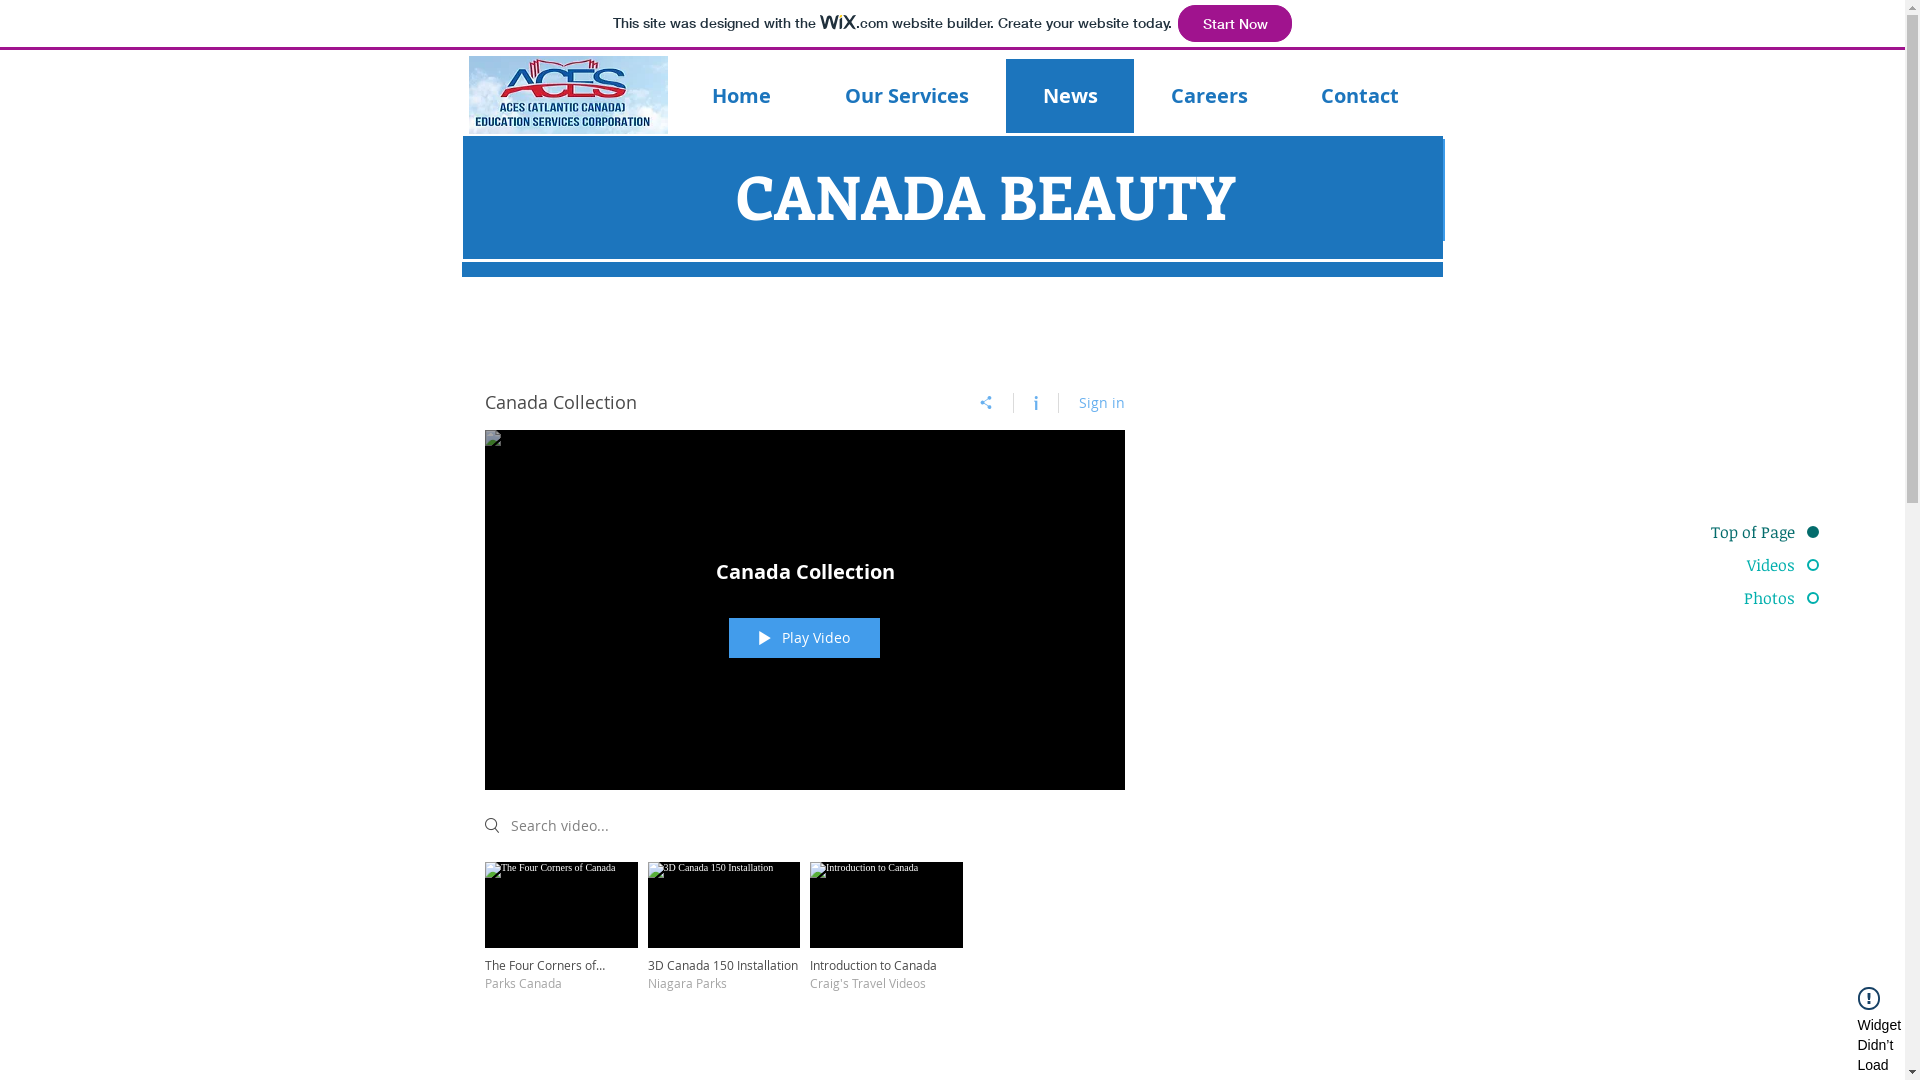 The height and width of the screenshot is (1080, 1920). Describe the element at coordinates (1101, 402) in the screenshot. I see `Sign in` at that location.